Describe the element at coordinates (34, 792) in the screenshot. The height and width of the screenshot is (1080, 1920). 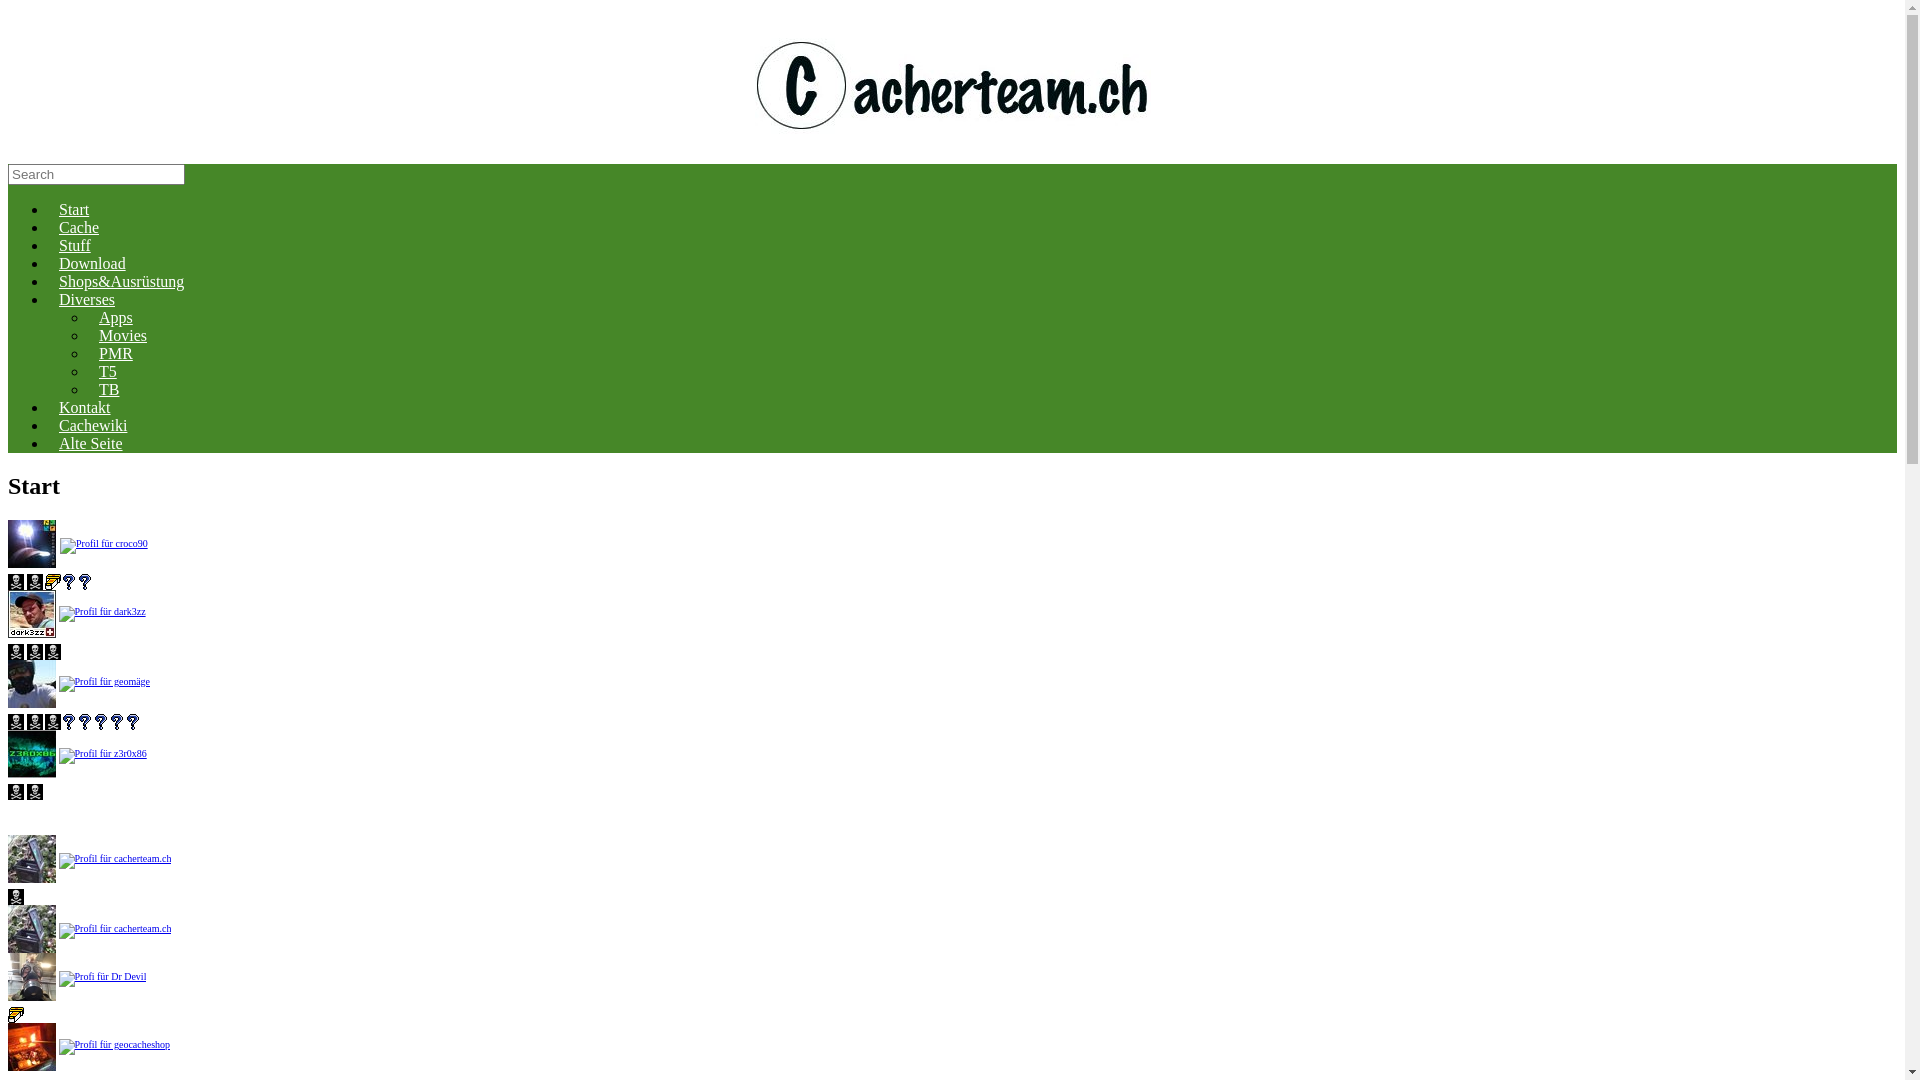
I see `GC2KDXE - GURDS - Gebt Uns Ruhig Die Schuld! (Nachtcache)` at that location.